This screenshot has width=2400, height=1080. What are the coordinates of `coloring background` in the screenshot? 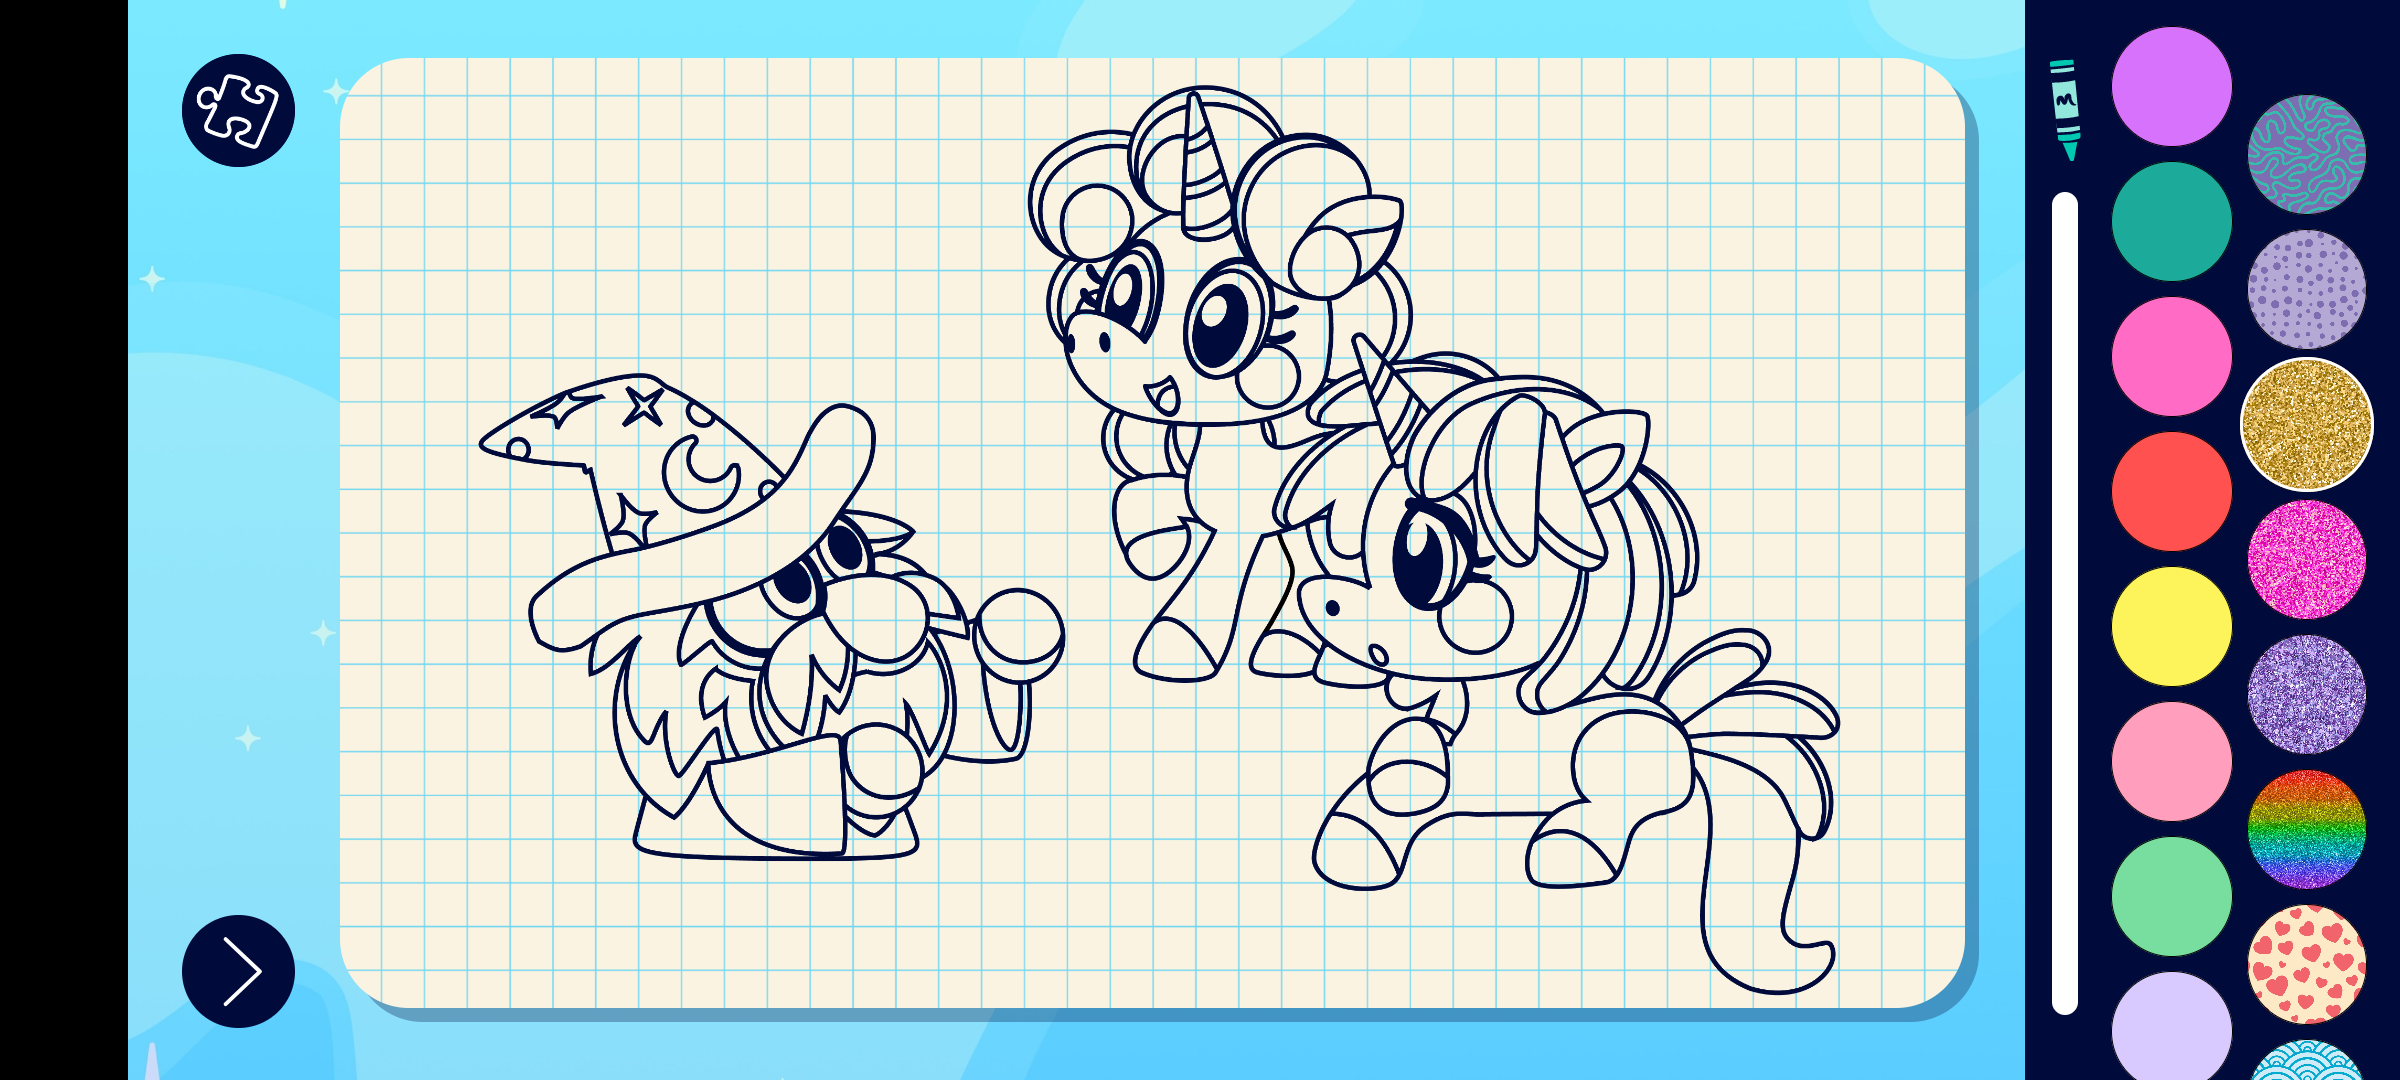 It's located at (2308, 290).